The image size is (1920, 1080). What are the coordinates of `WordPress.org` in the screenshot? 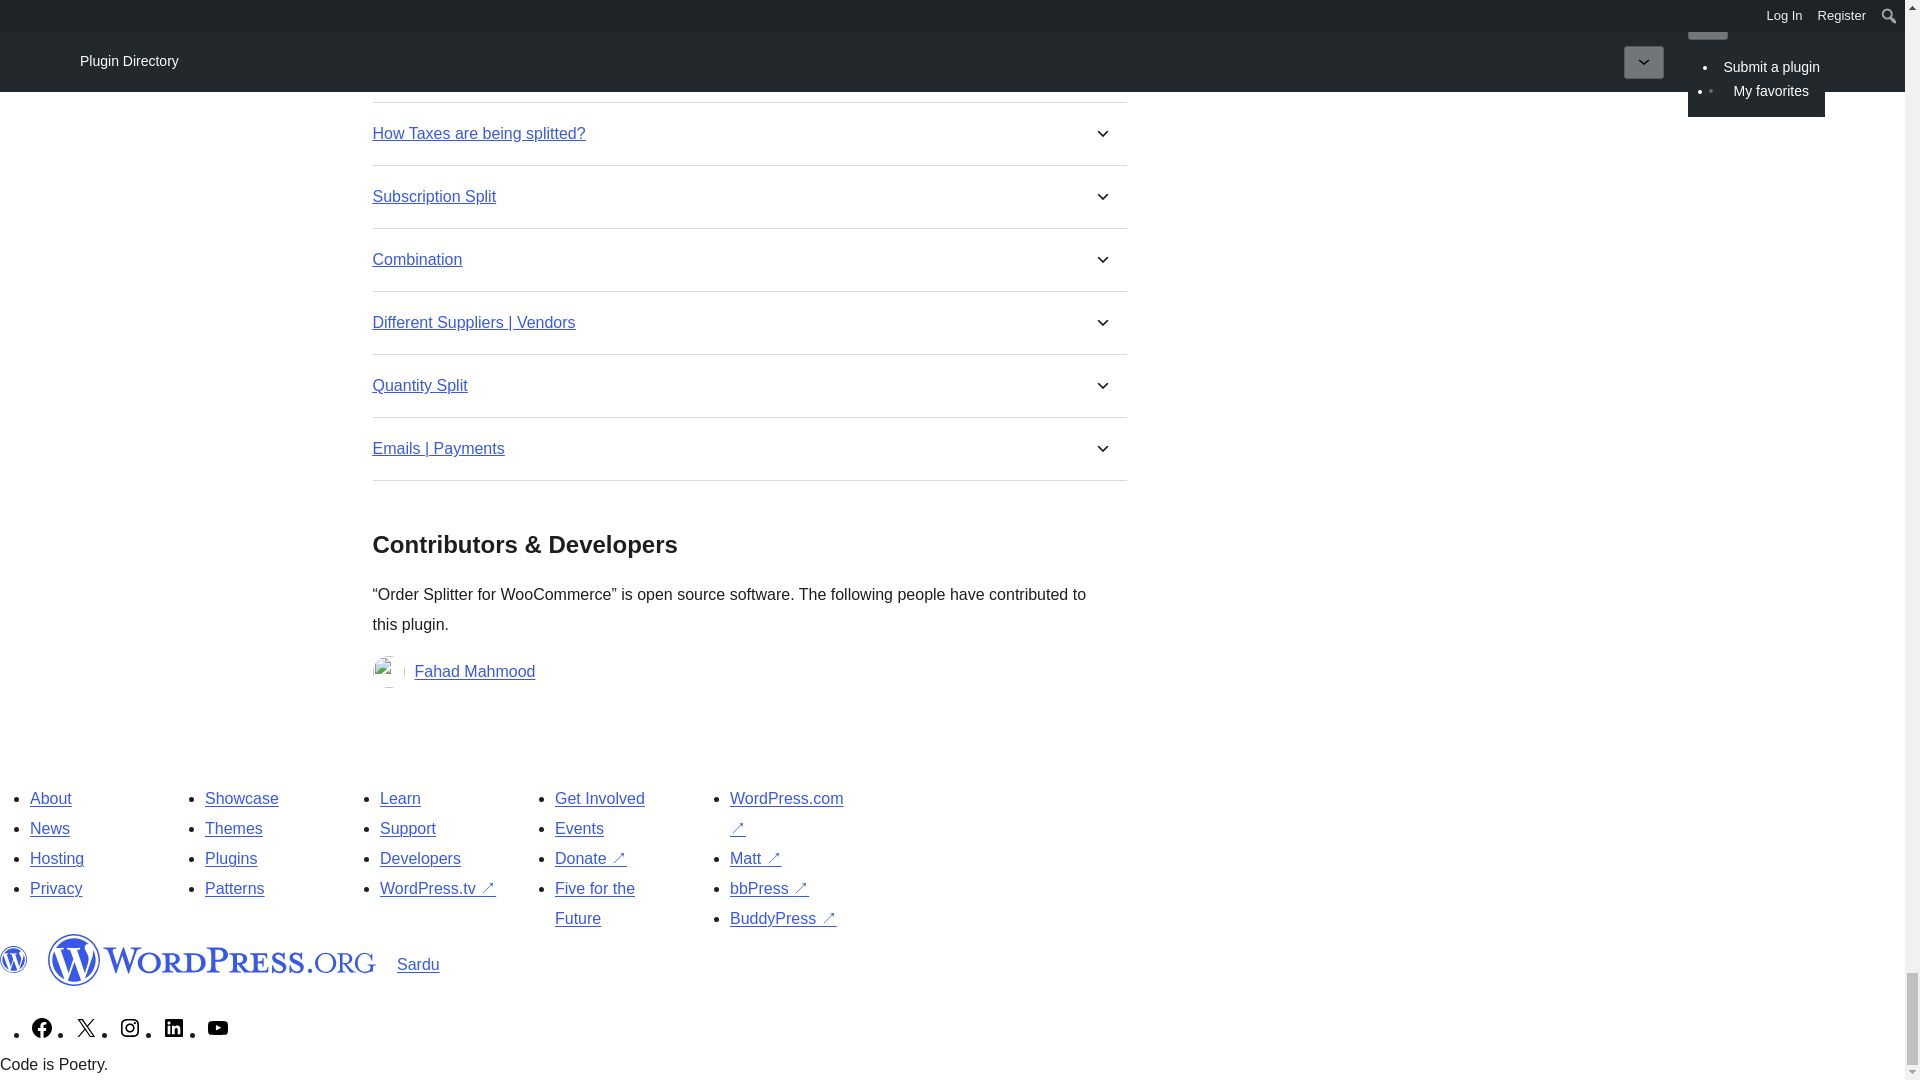 It's located at (212, 960).